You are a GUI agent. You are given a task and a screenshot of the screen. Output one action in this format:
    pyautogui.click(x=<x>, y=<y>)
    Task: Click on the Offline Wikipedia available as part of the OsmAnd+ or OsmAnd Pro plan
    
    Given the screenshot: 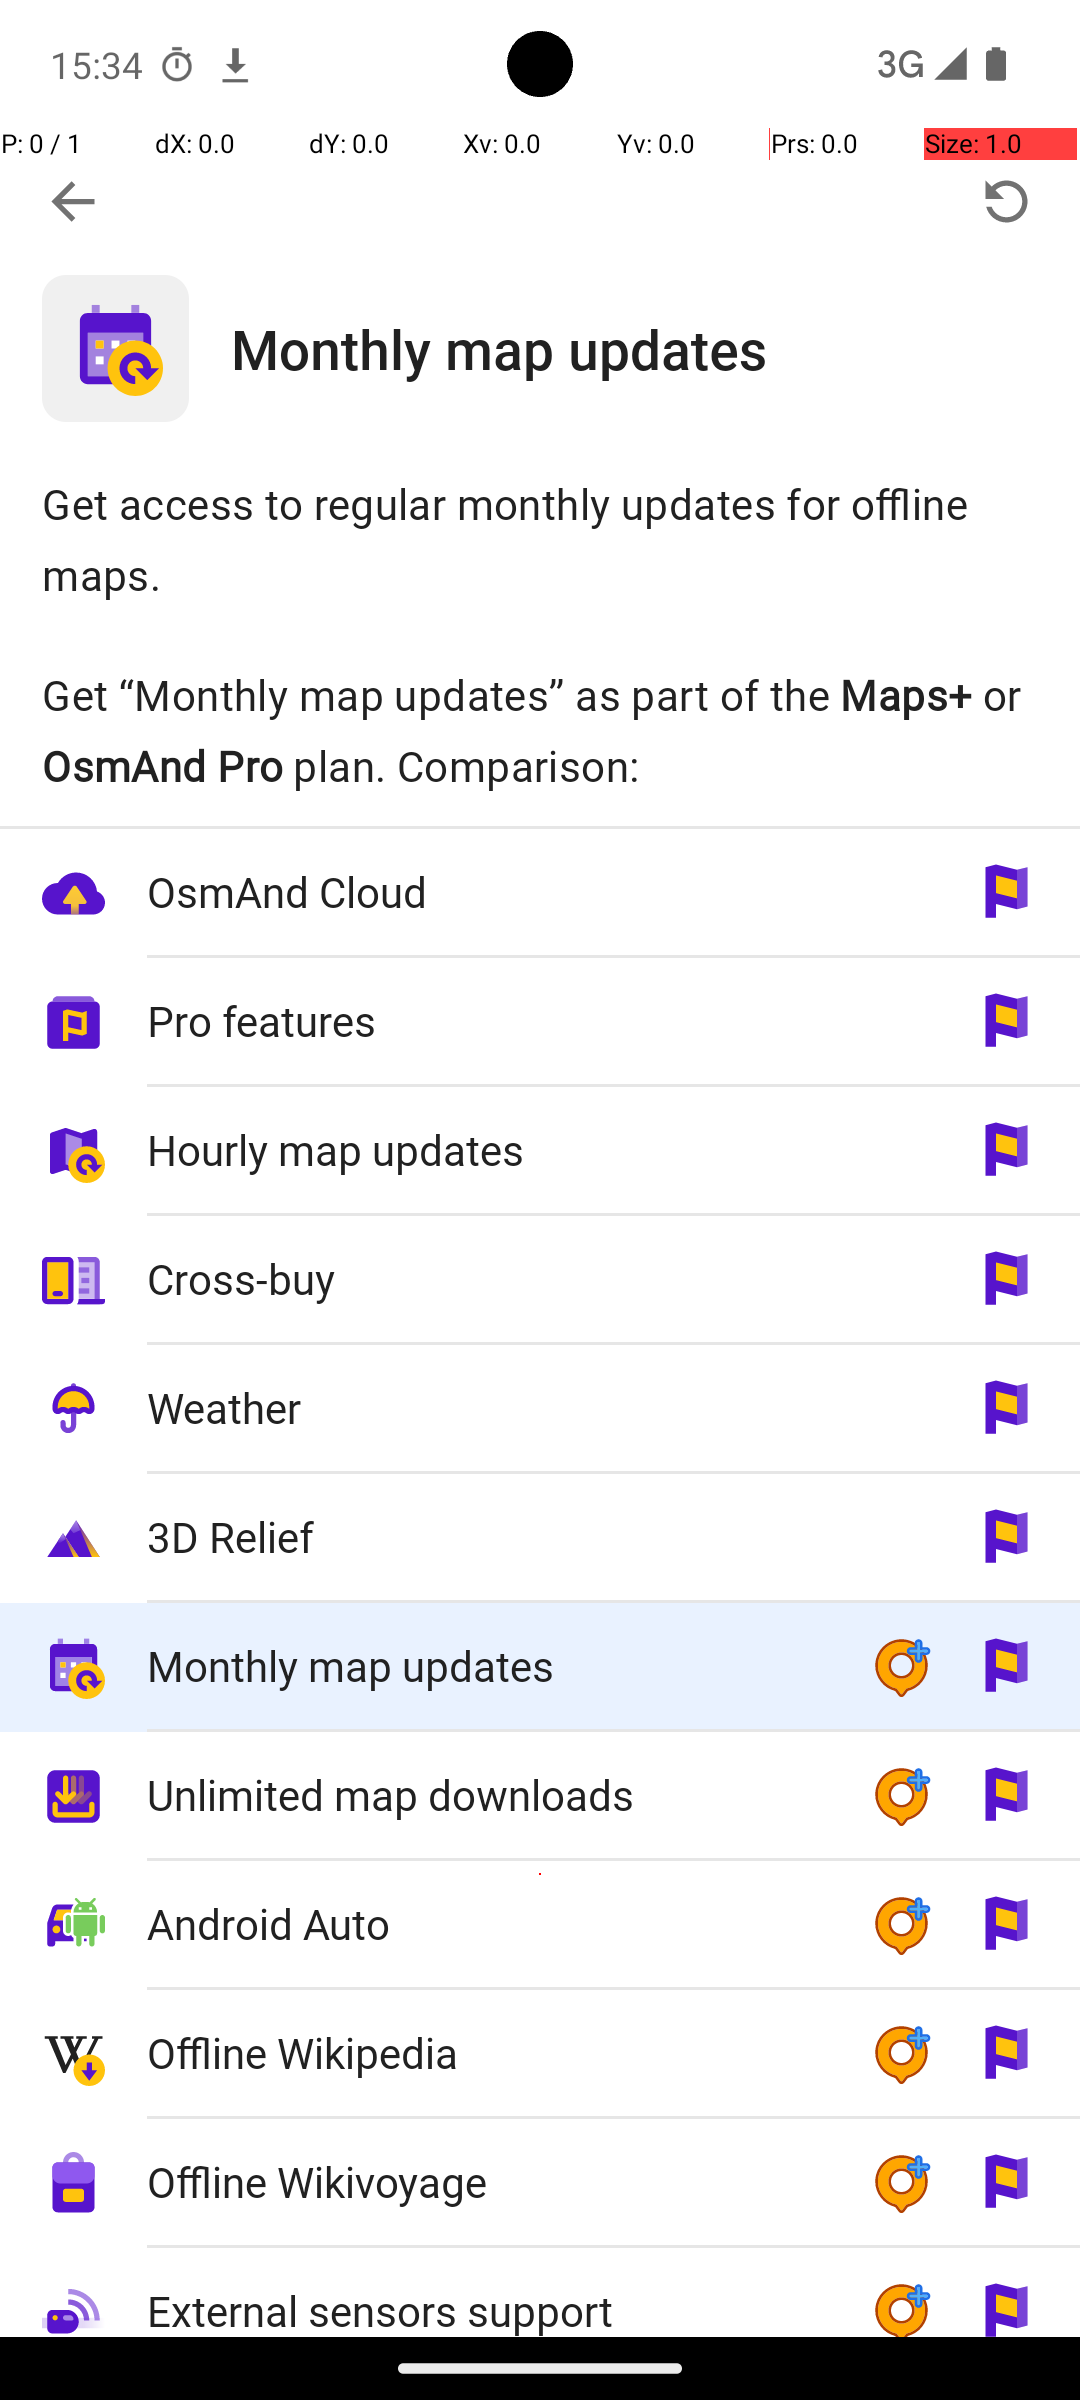 What is the action you would take?
    pyautogui.click(x=540, y=2054)
    